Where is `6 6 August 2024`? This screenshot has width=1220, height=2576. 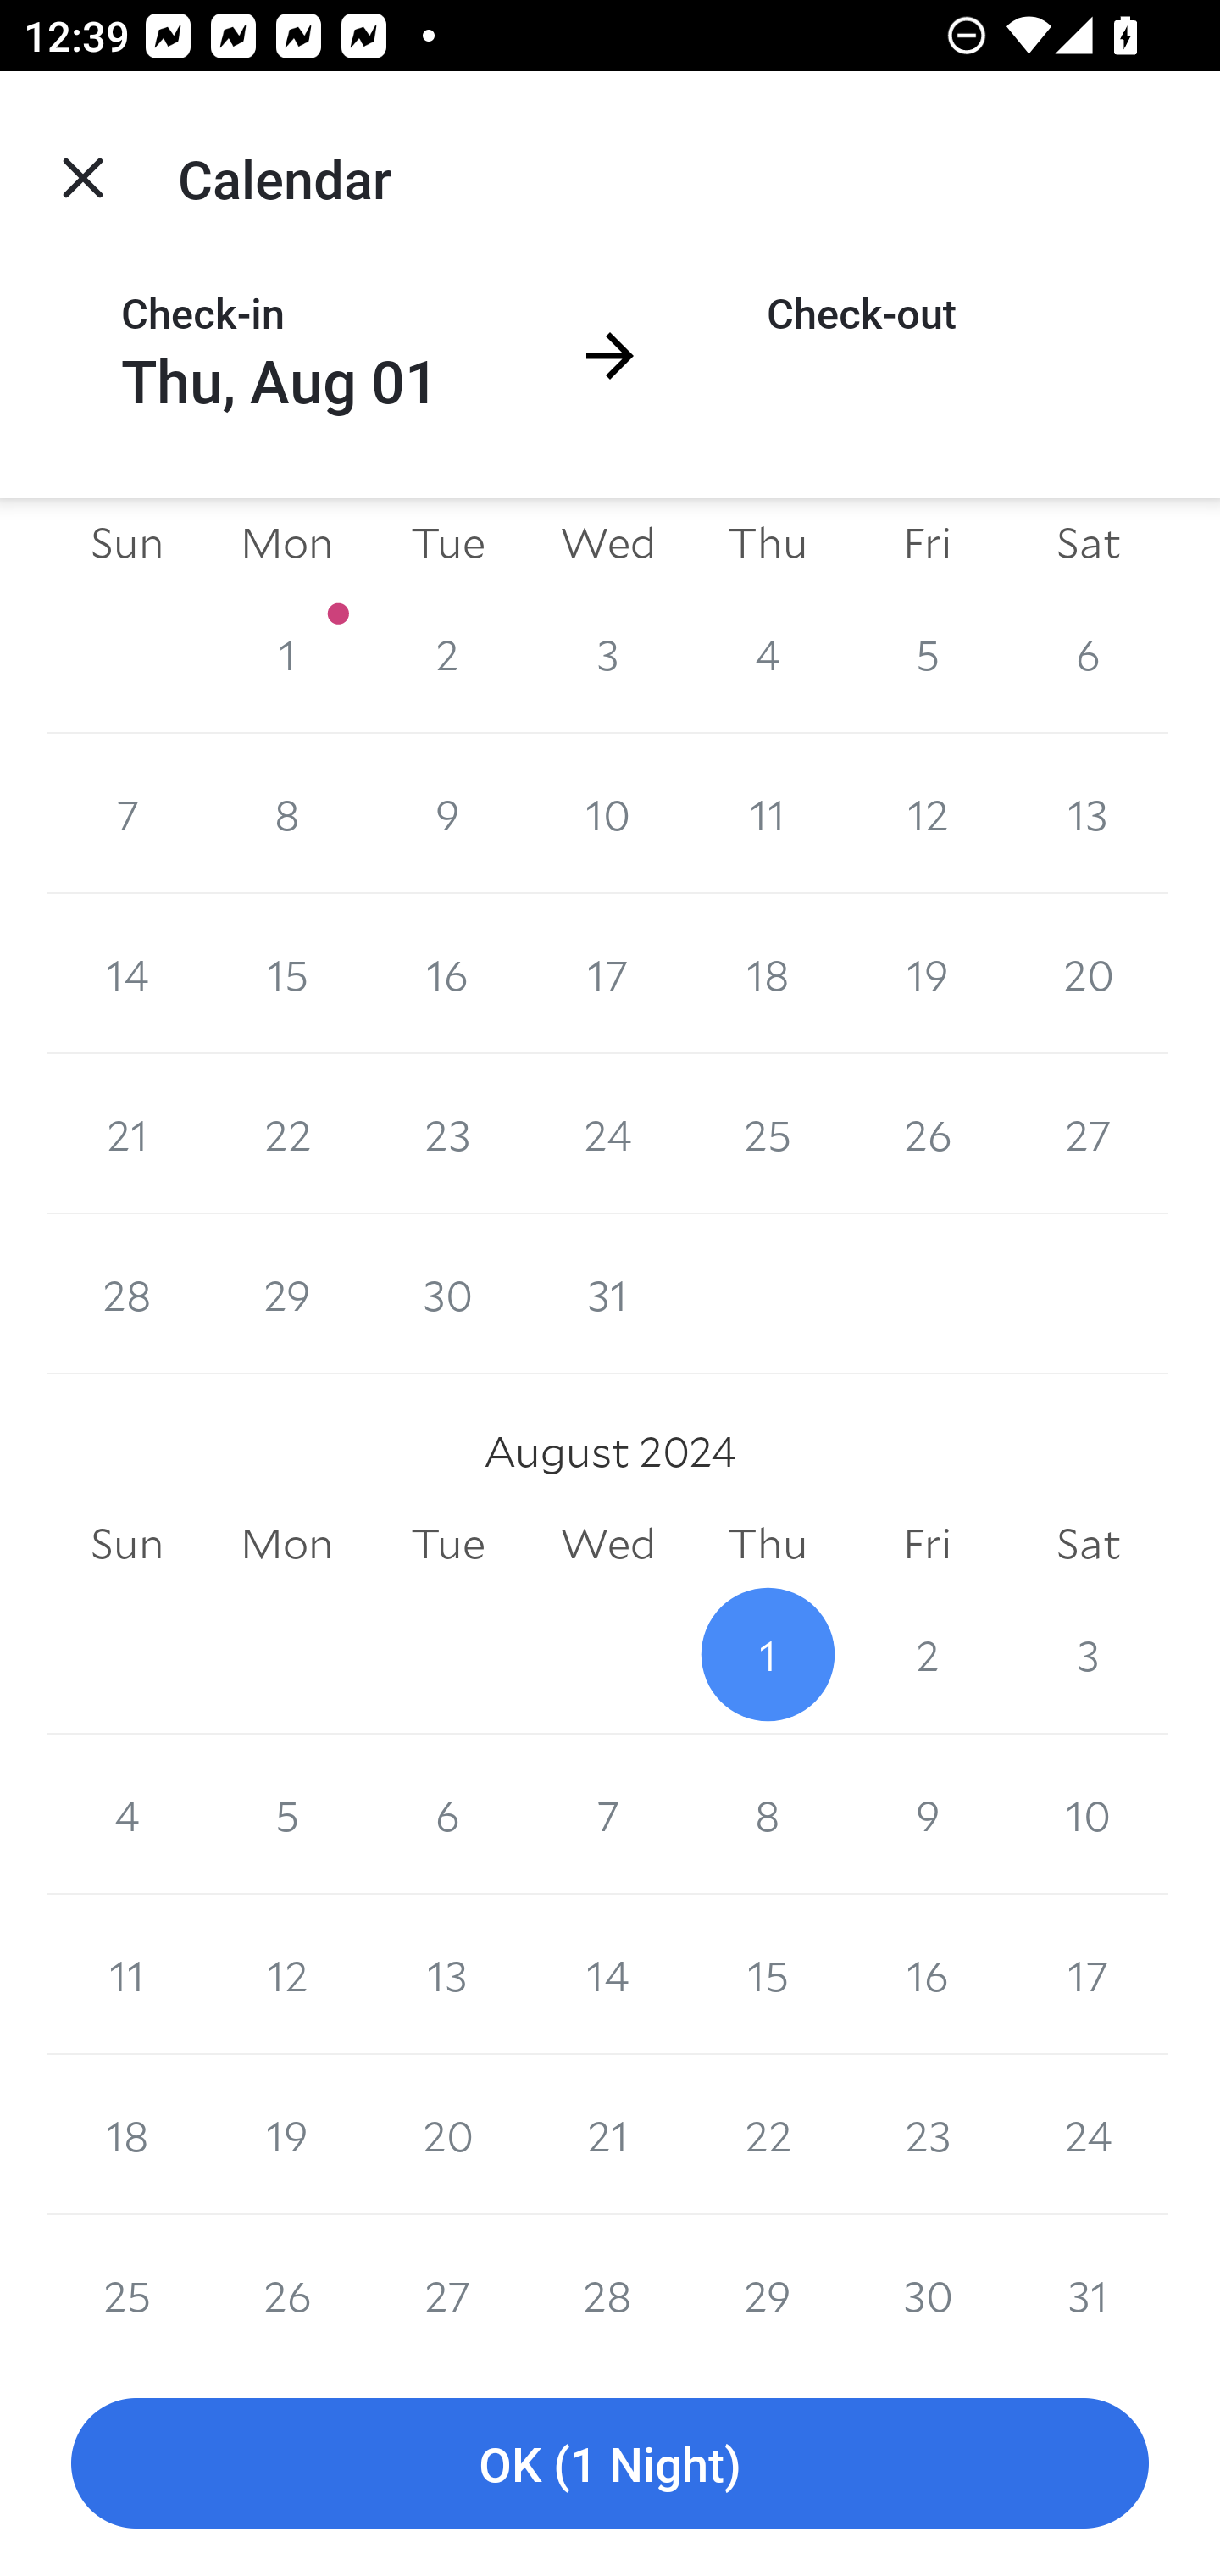 6 6 August 2024 is located at coordinates (447, 1814).